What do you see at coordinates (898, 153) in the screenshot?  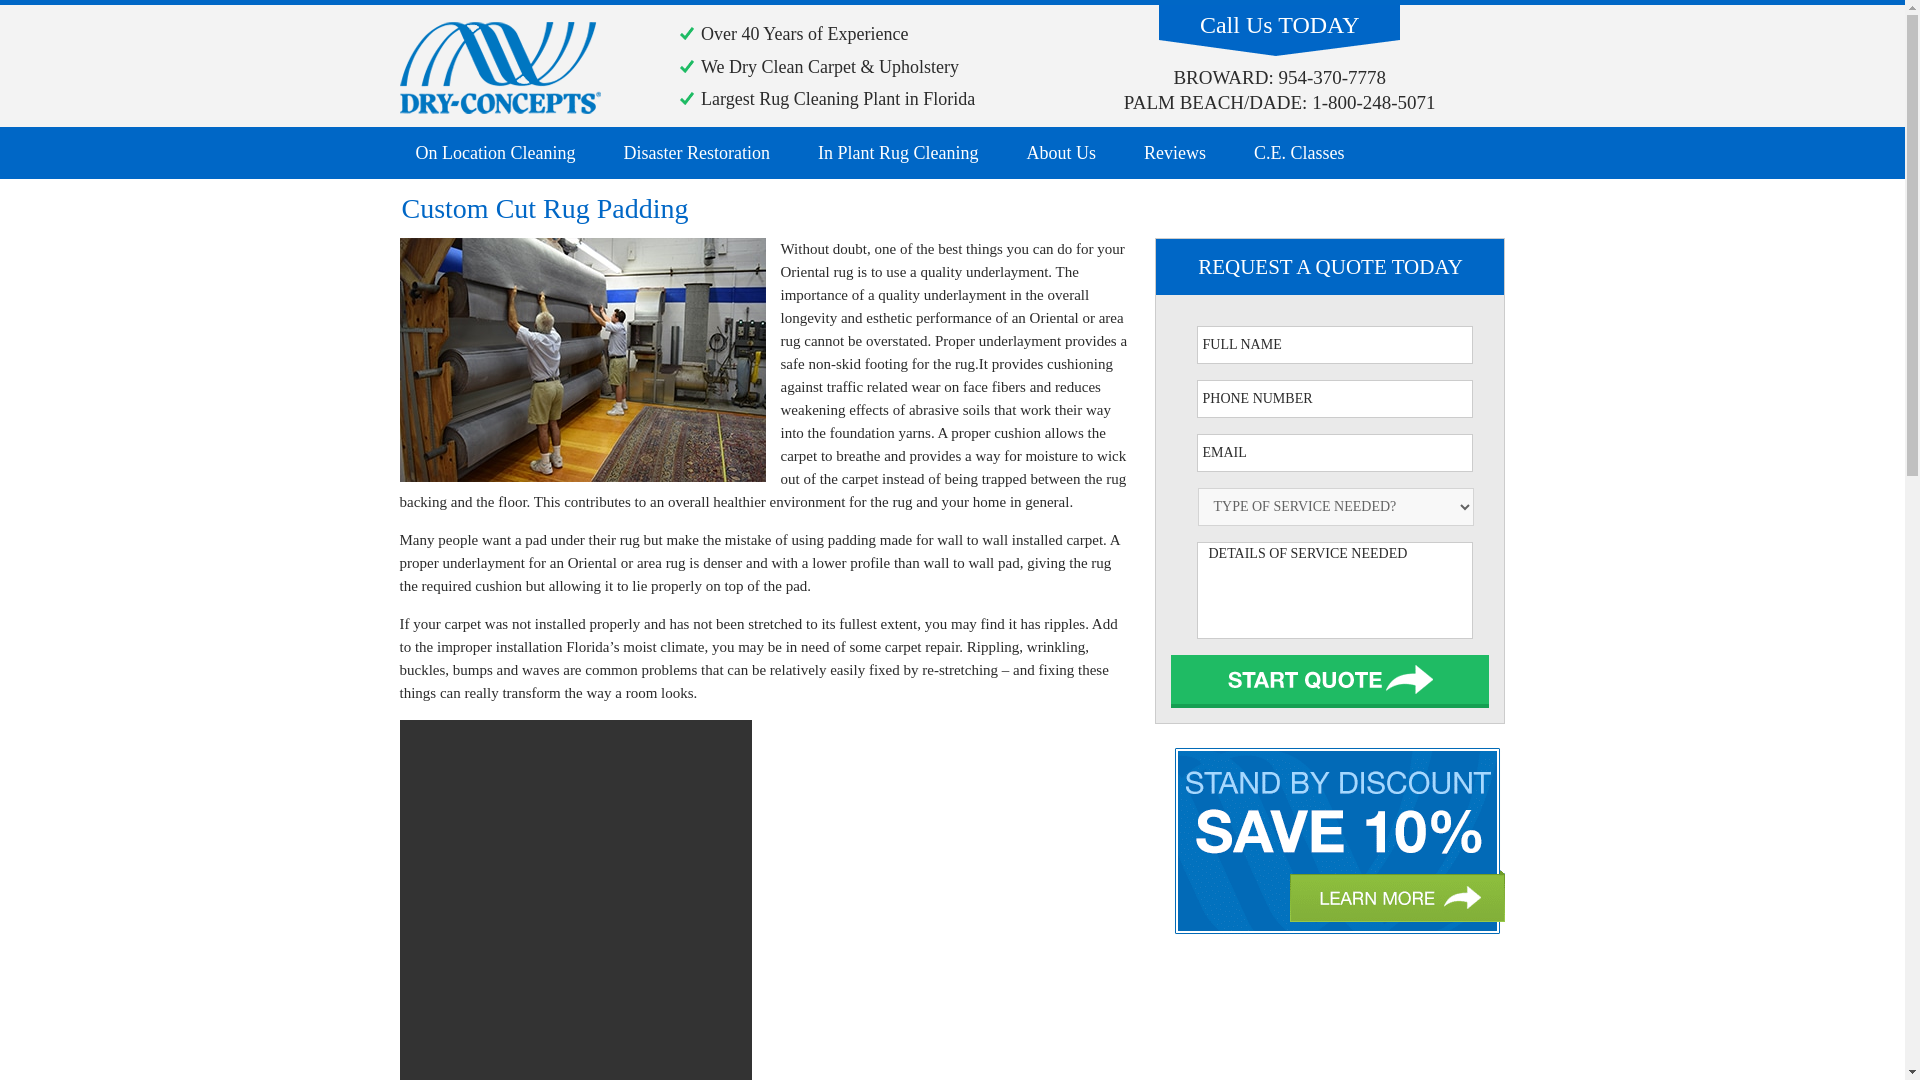 I see `In Plant Rug Cleaning` at bounding box center [898, 153].